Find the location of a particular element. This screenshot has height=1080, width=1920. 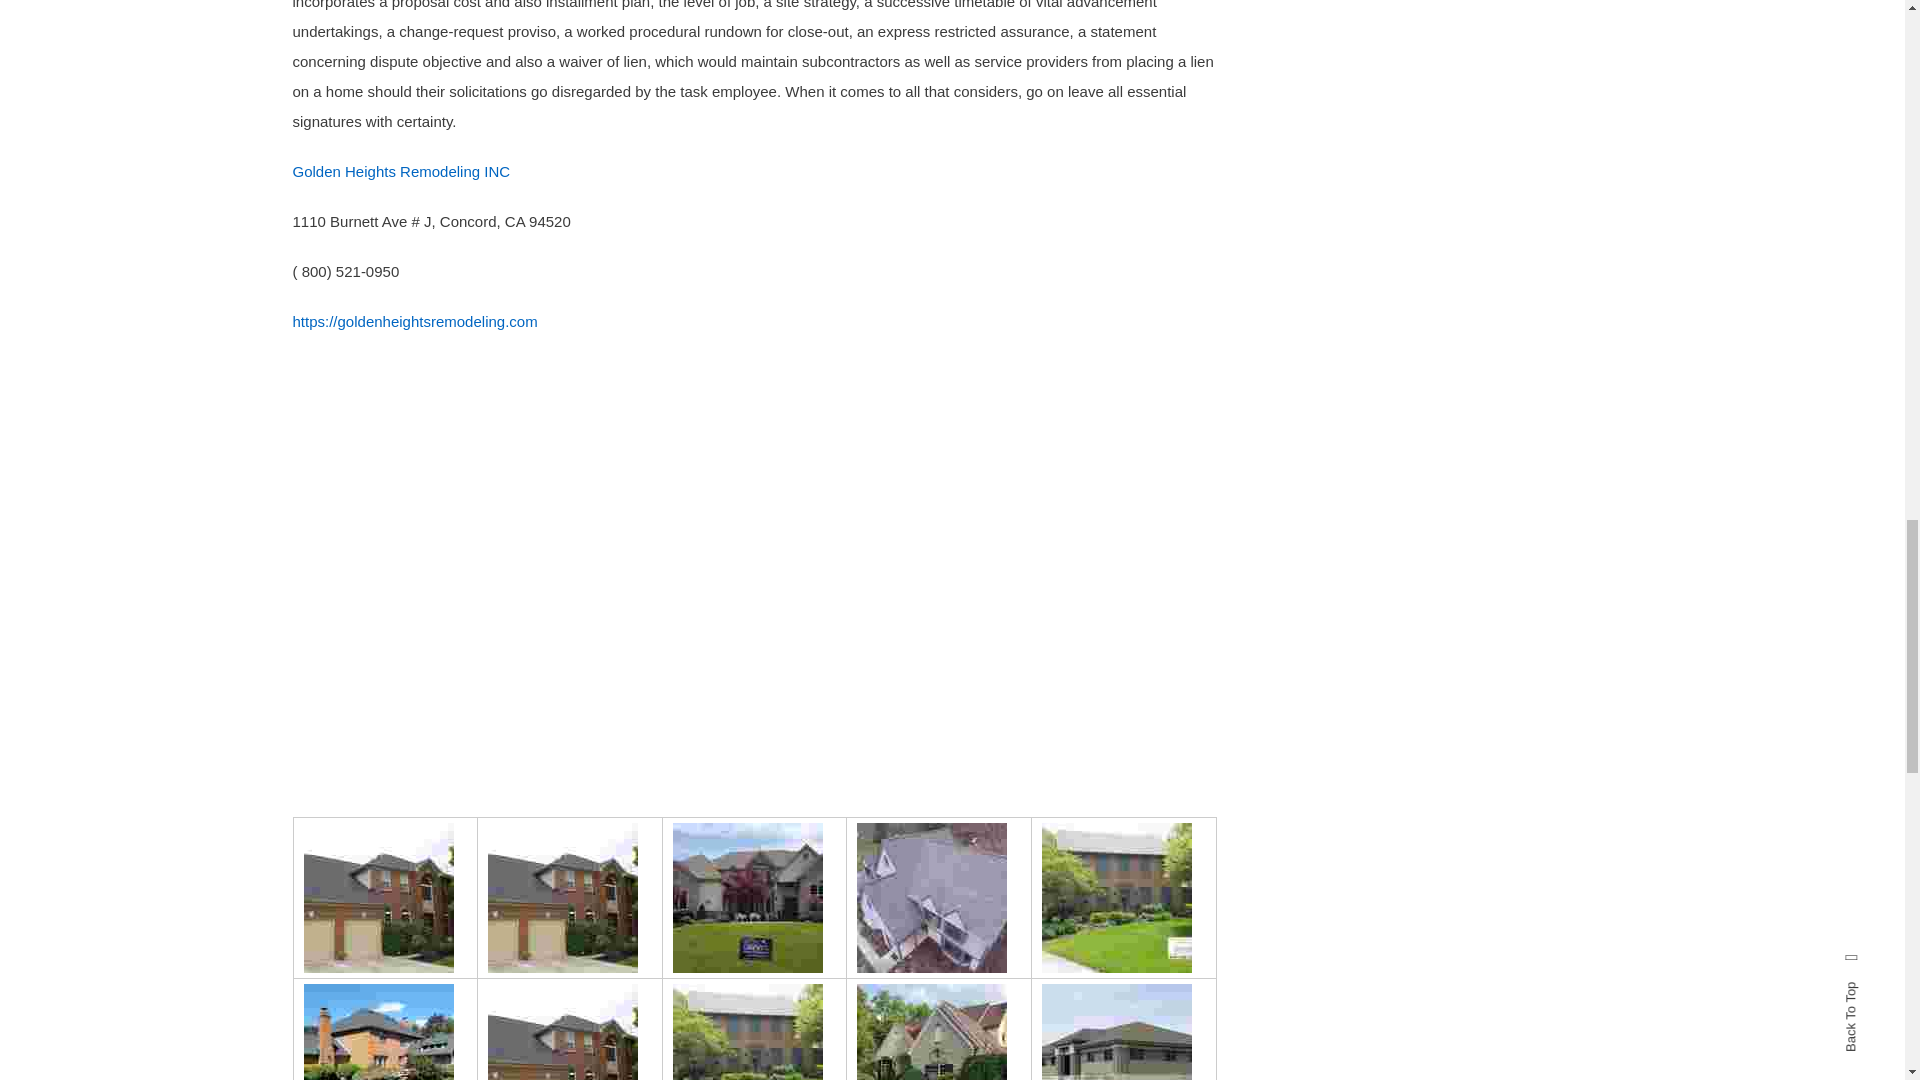

Golden Heights Remodeling INC   800-521-0950 is located at coordinates (1117, 898).